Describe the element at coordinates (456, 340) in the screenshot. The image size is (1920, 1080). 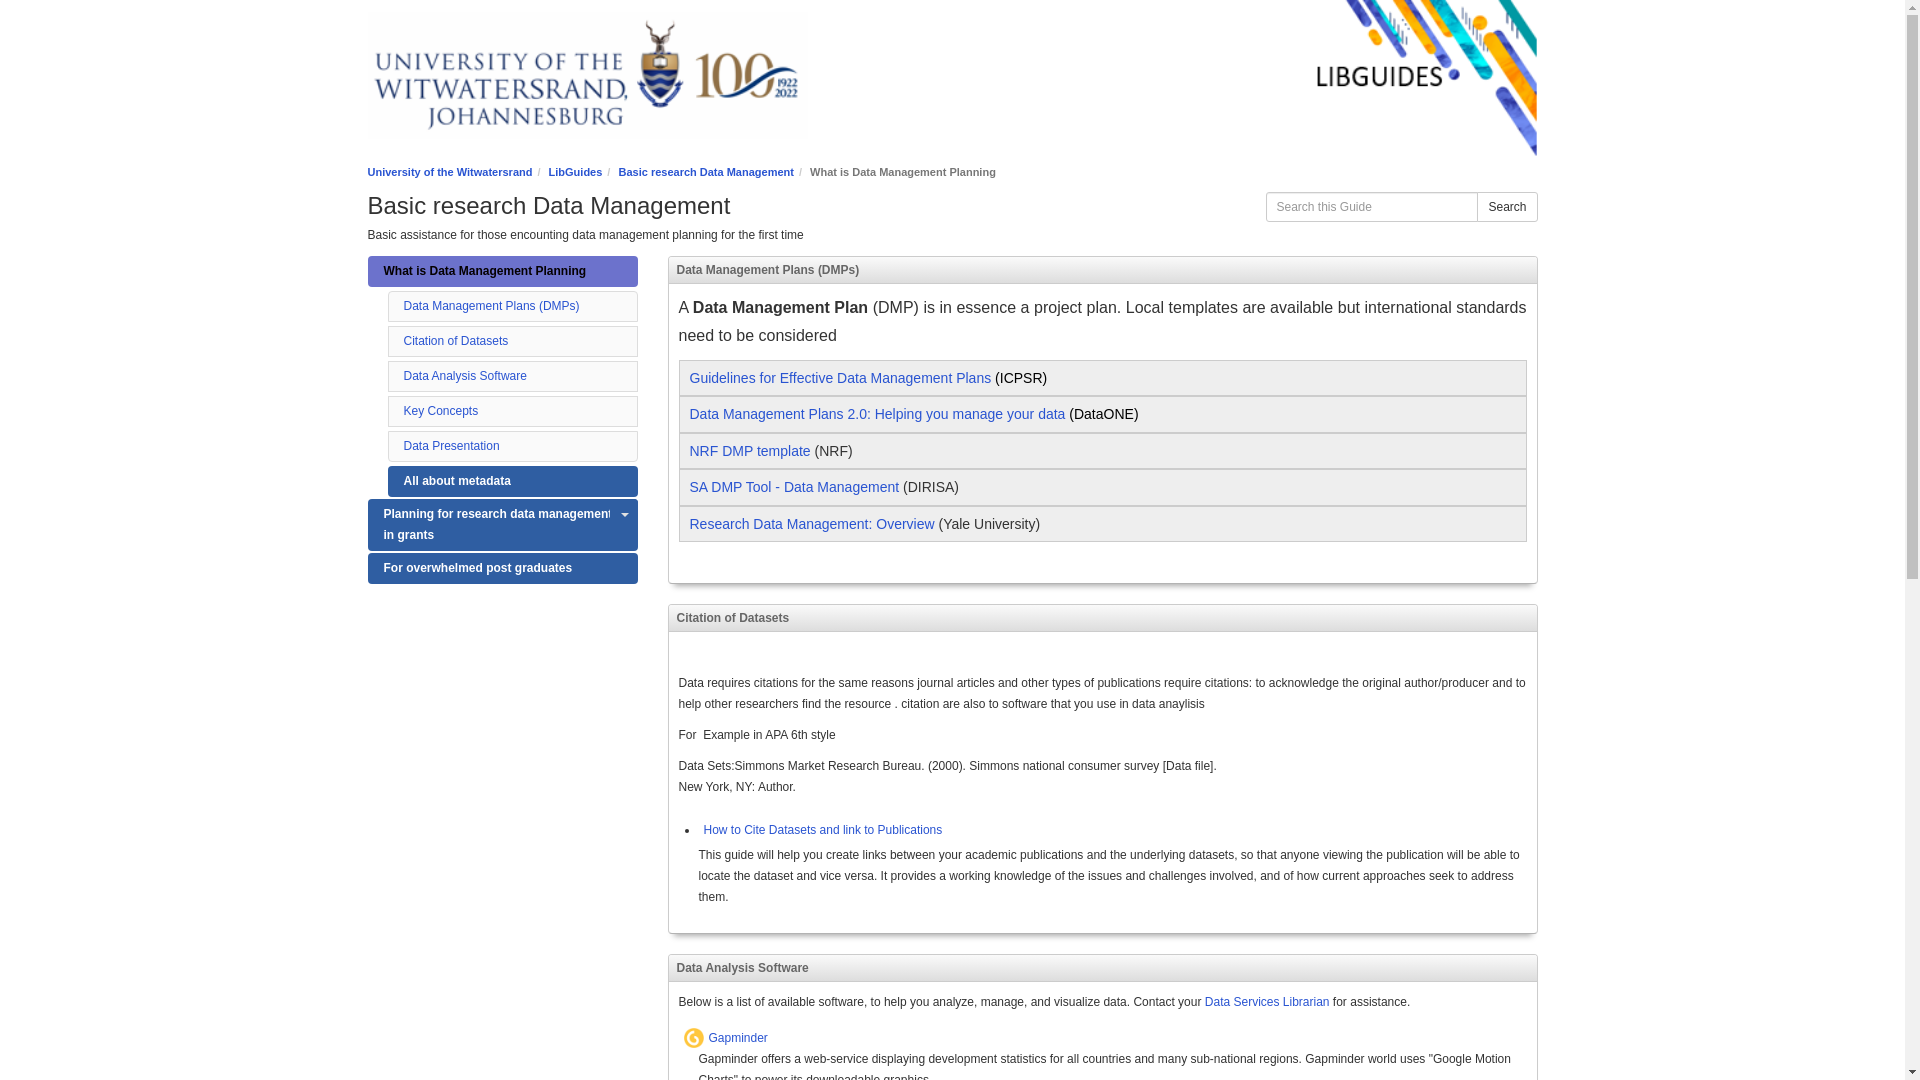
I see `Citation of Datasets` at that location.